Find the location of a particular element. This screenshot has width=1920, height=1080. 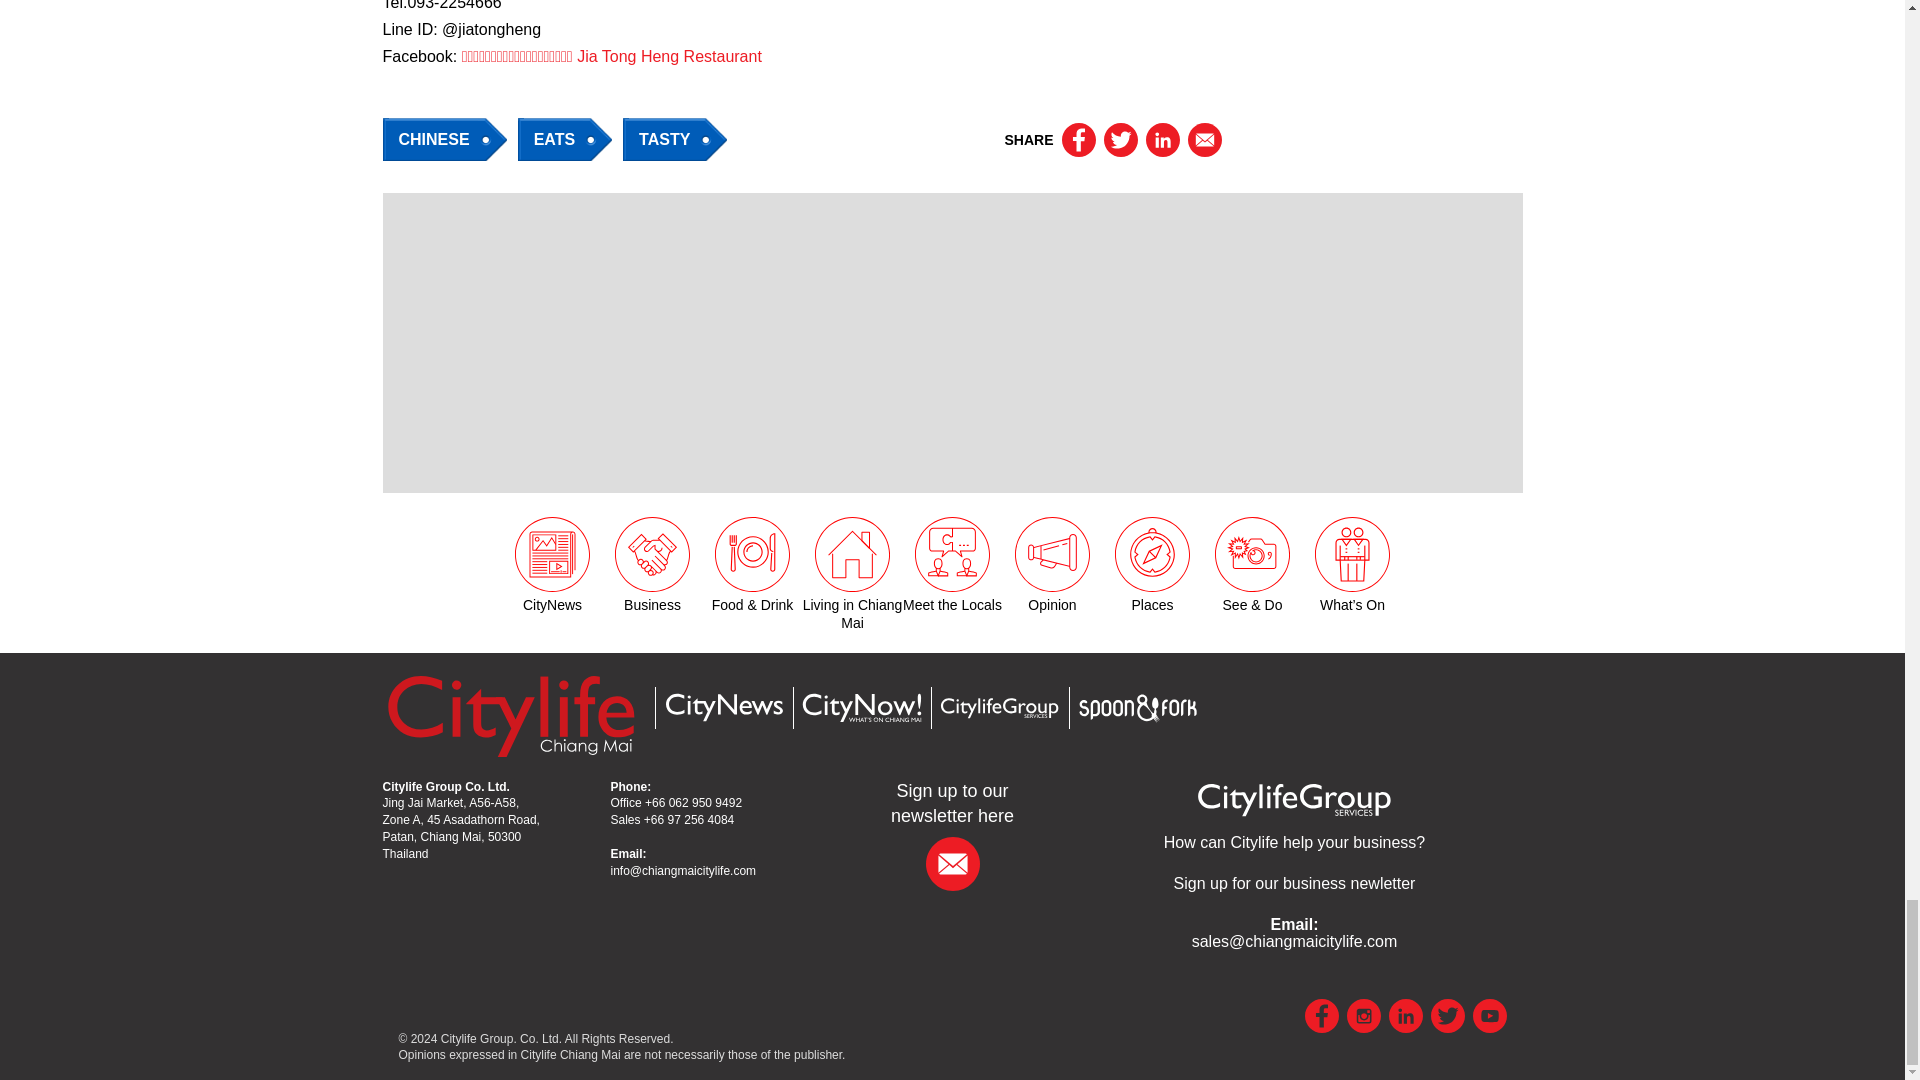

Citylife Group Services is located at coordinates (1294, 842).